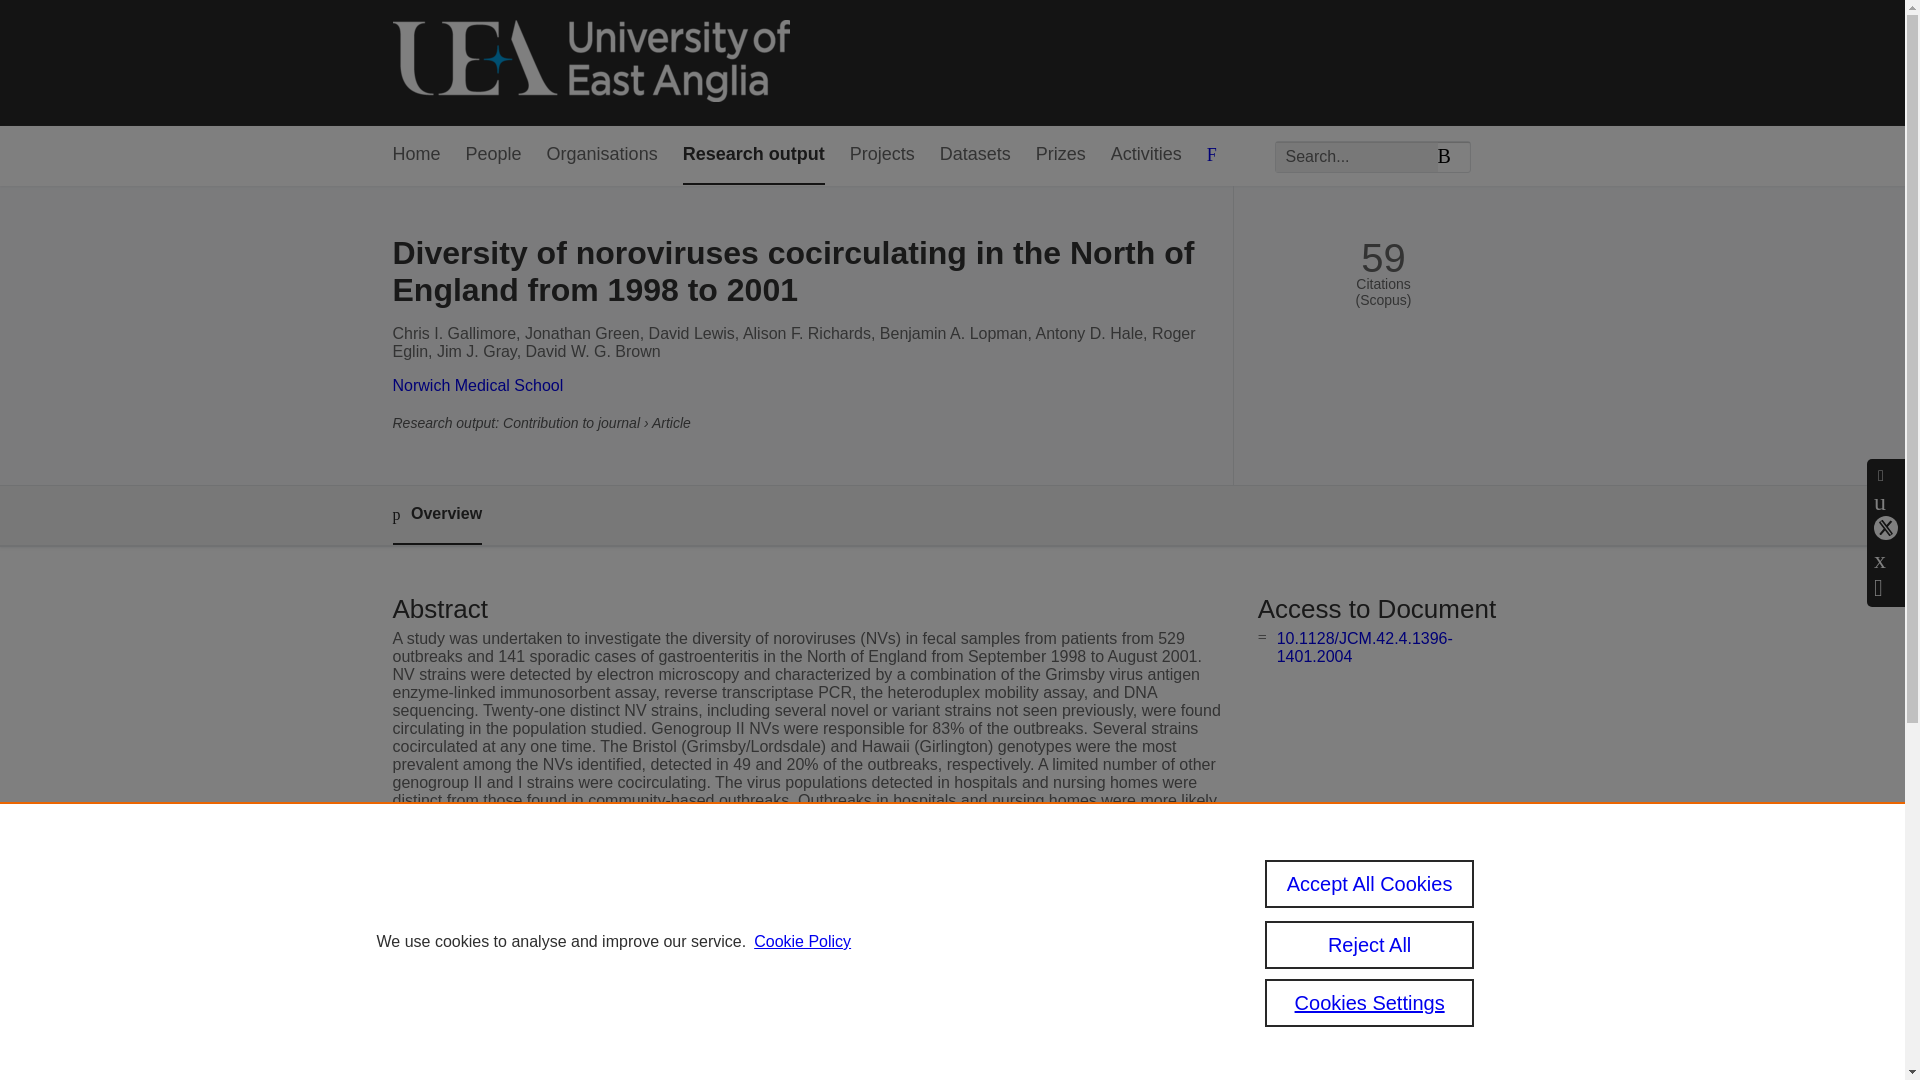 The width and height of the screenshot is (1920, 1080). What do you see at coordinates (476, 385) in the screenshot?
I see `Norwich Medical School` at bounding box center [476, 385].